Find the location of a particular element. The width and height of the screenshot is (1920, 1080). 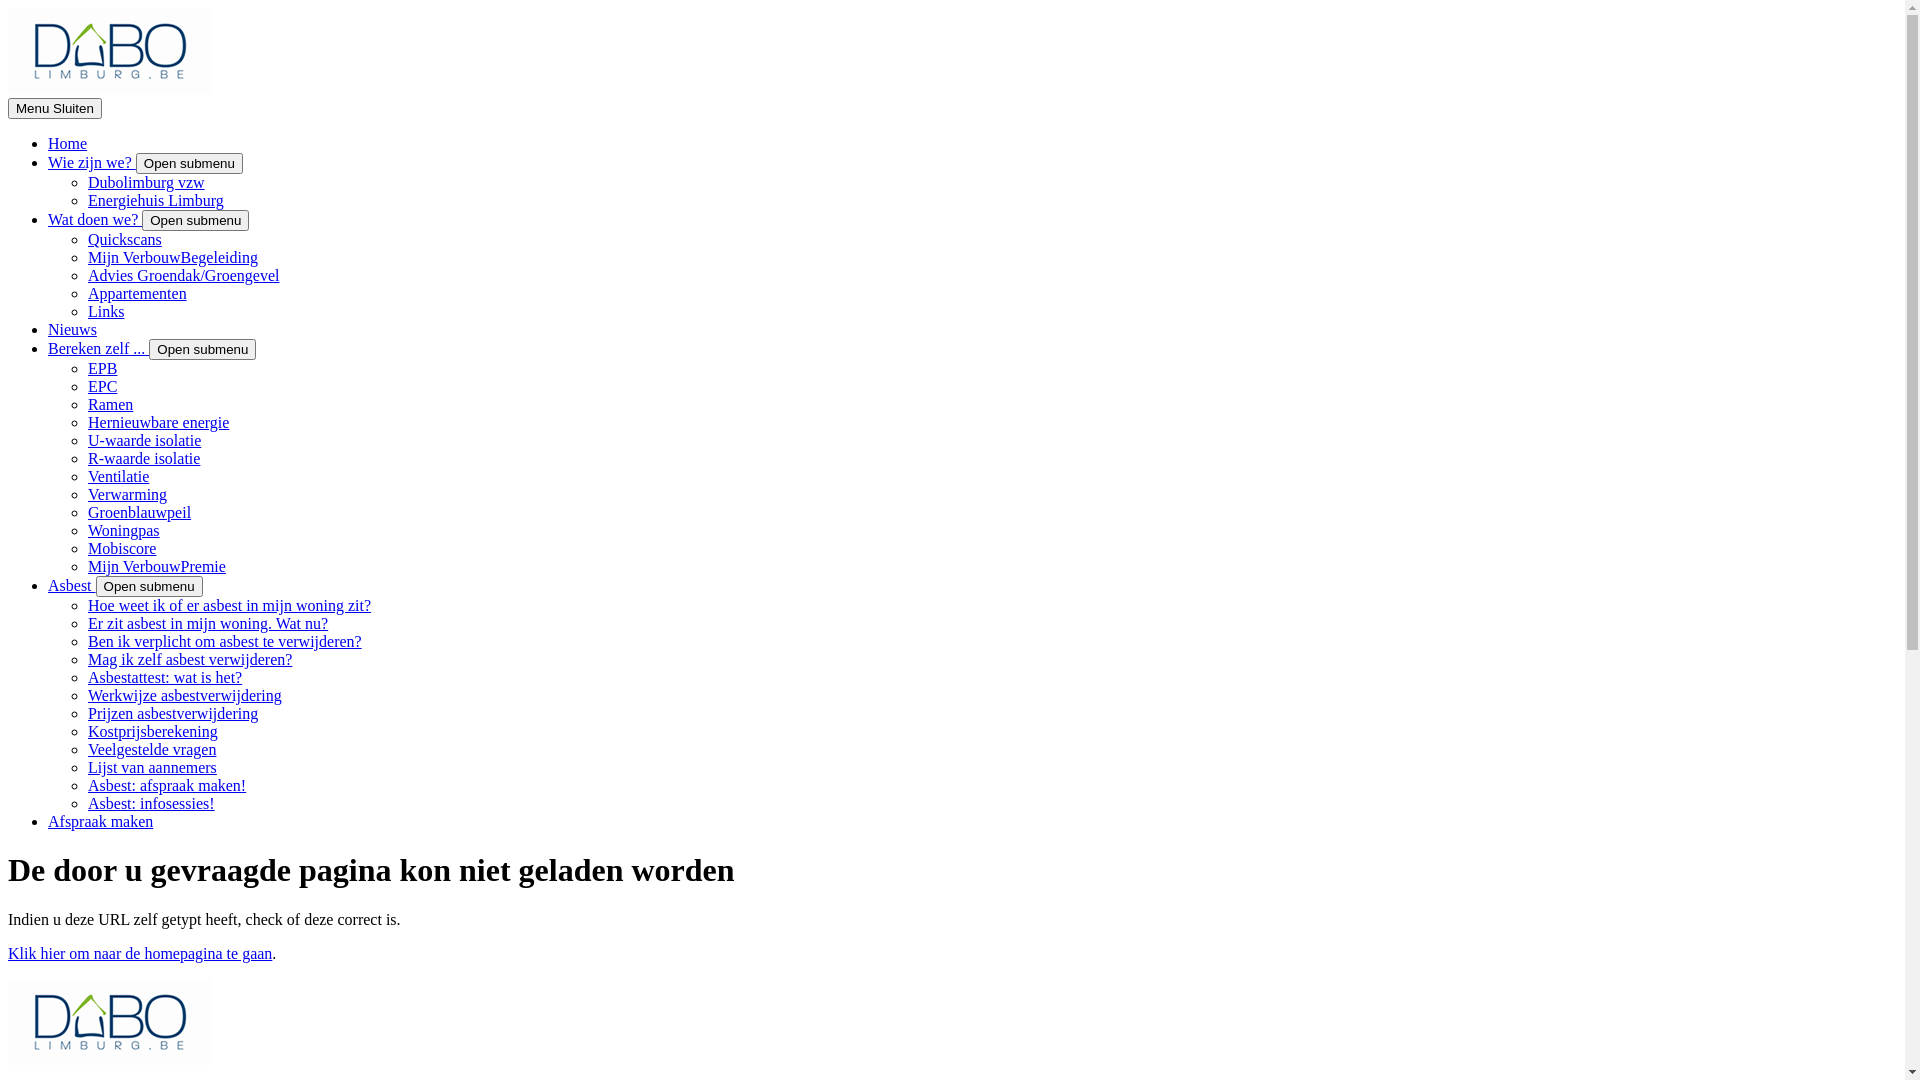

EPB is located at coordinates (102, 368).